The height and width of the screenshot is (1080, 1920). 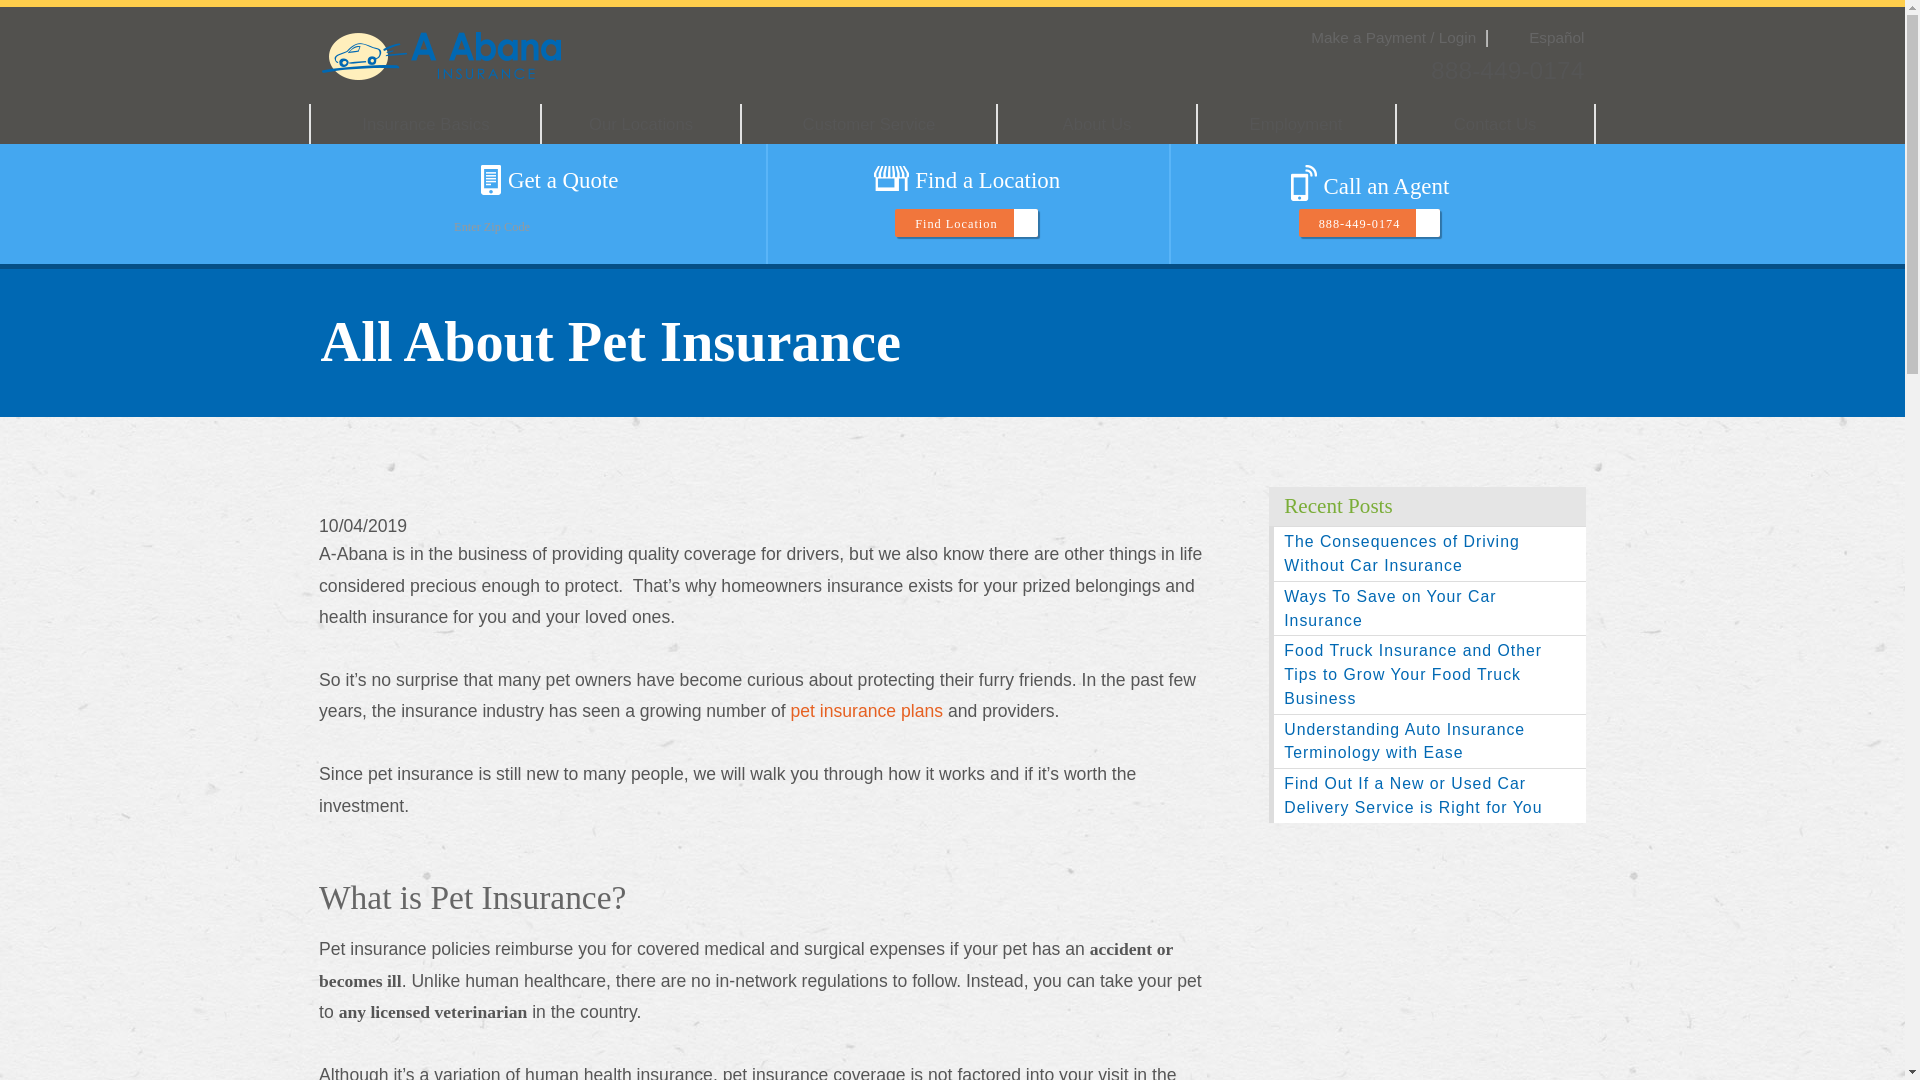 What do you see at coordinates (1296, 123) in the screenshot?
I see `Employment` at bounding box center [1296, 123].